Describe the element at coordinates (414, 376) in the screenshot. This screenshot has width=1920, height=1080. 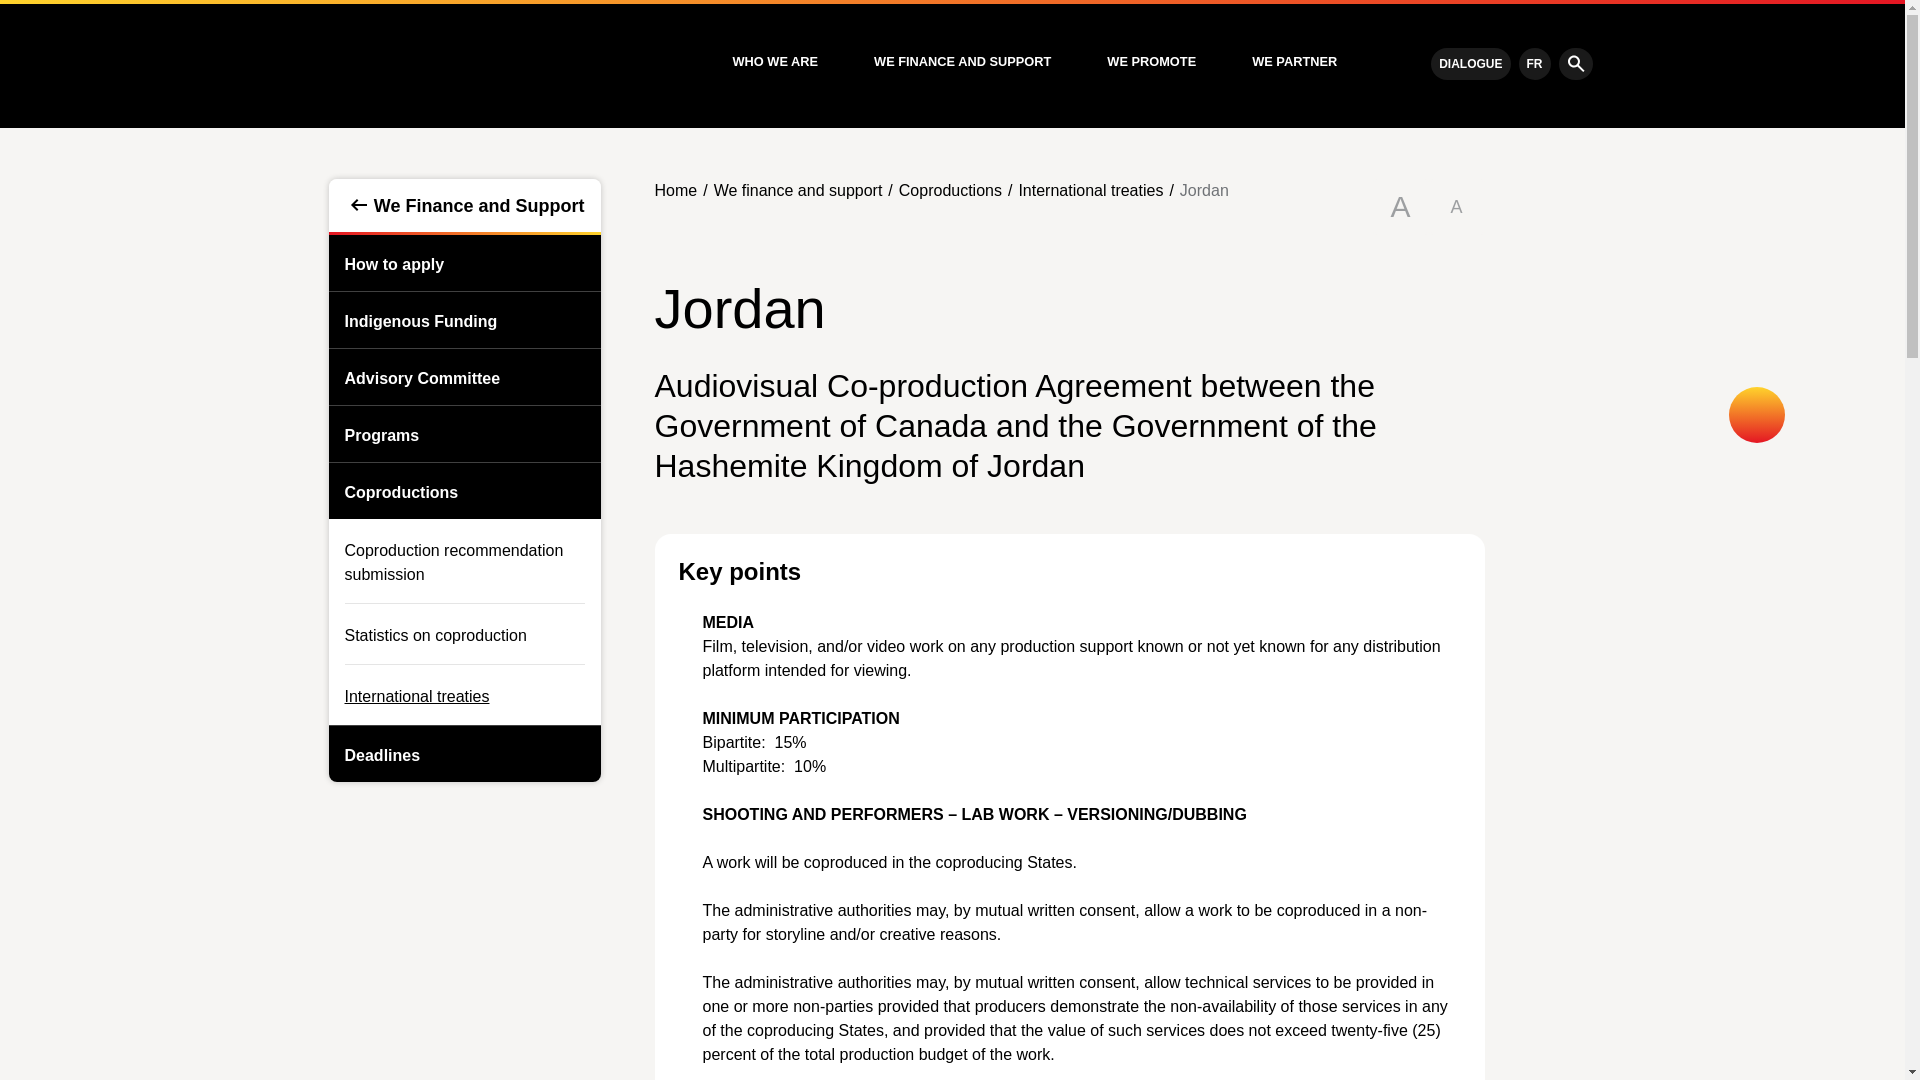
I see `Advisory Committee` at that location.